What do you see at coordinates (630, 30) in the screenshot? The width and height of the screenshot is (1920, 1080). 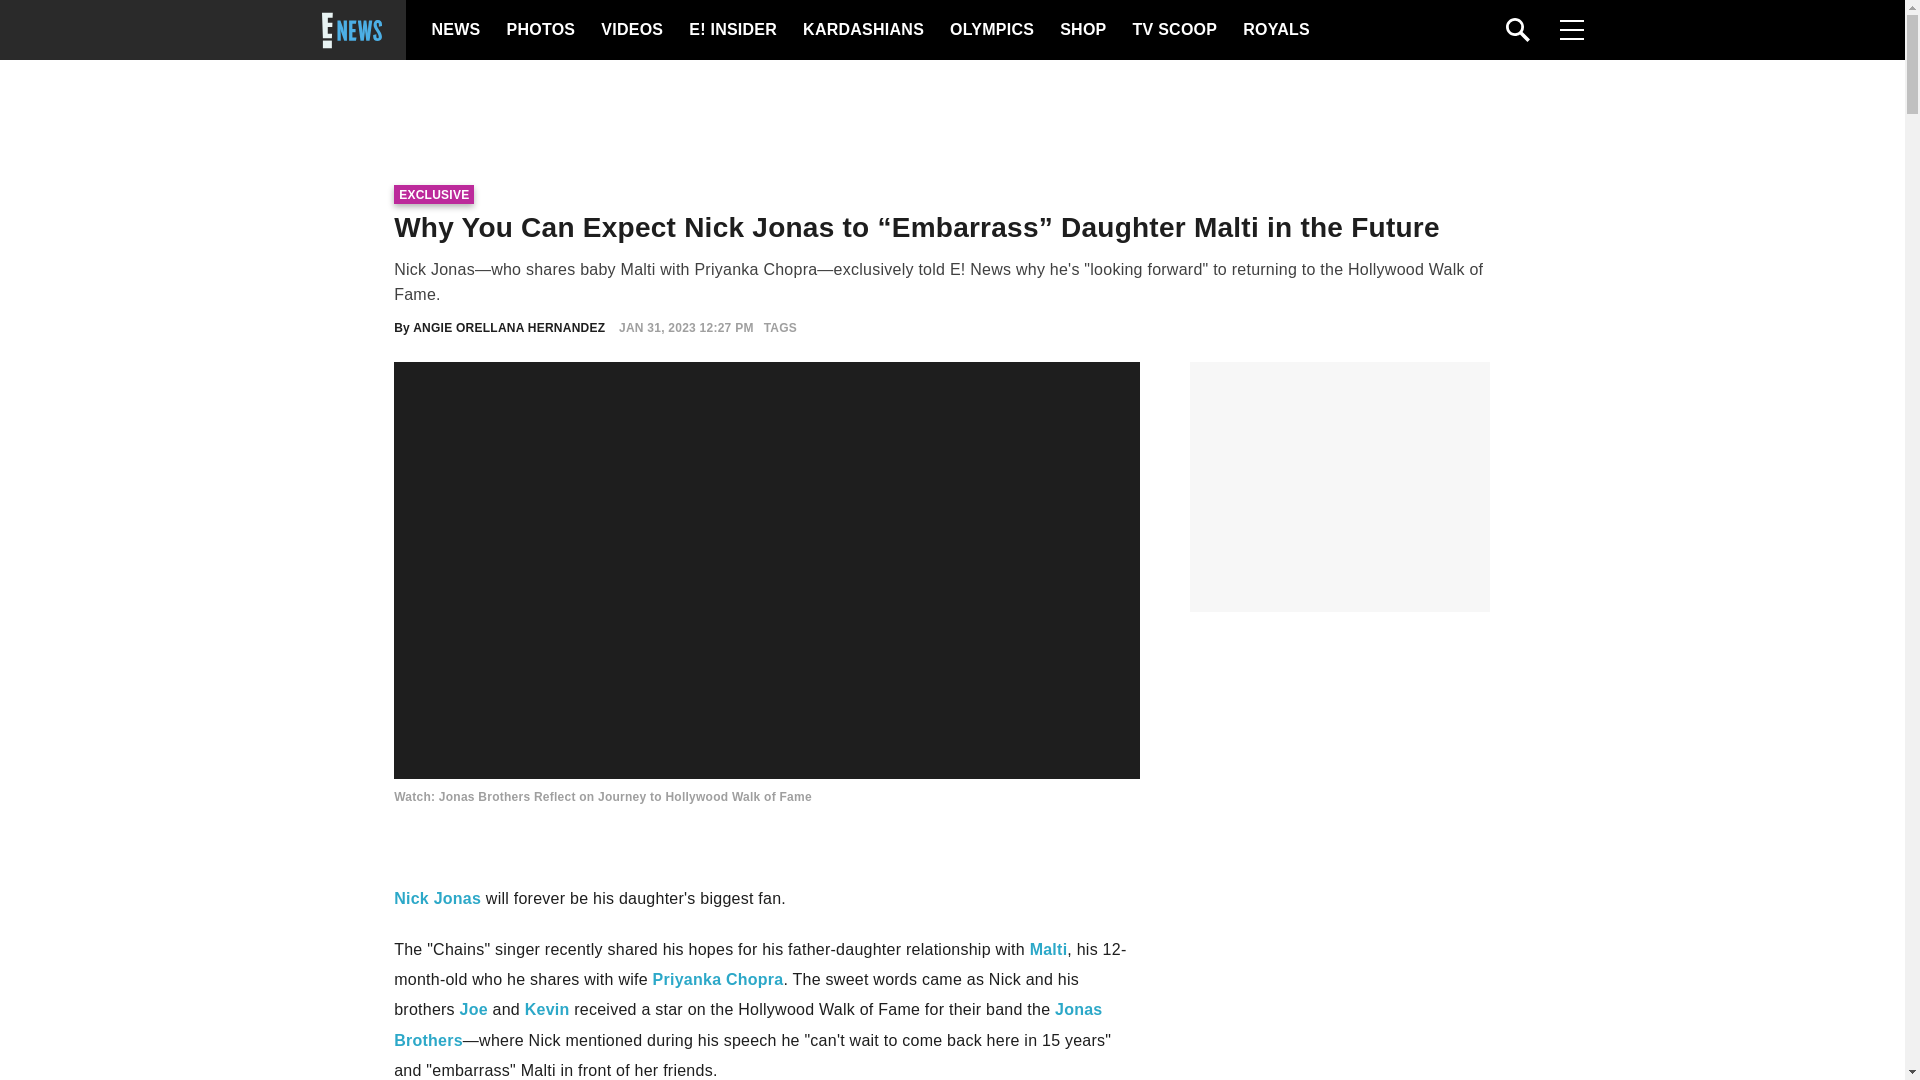 I see `VIDEOS` at bounding box center [630, 30].